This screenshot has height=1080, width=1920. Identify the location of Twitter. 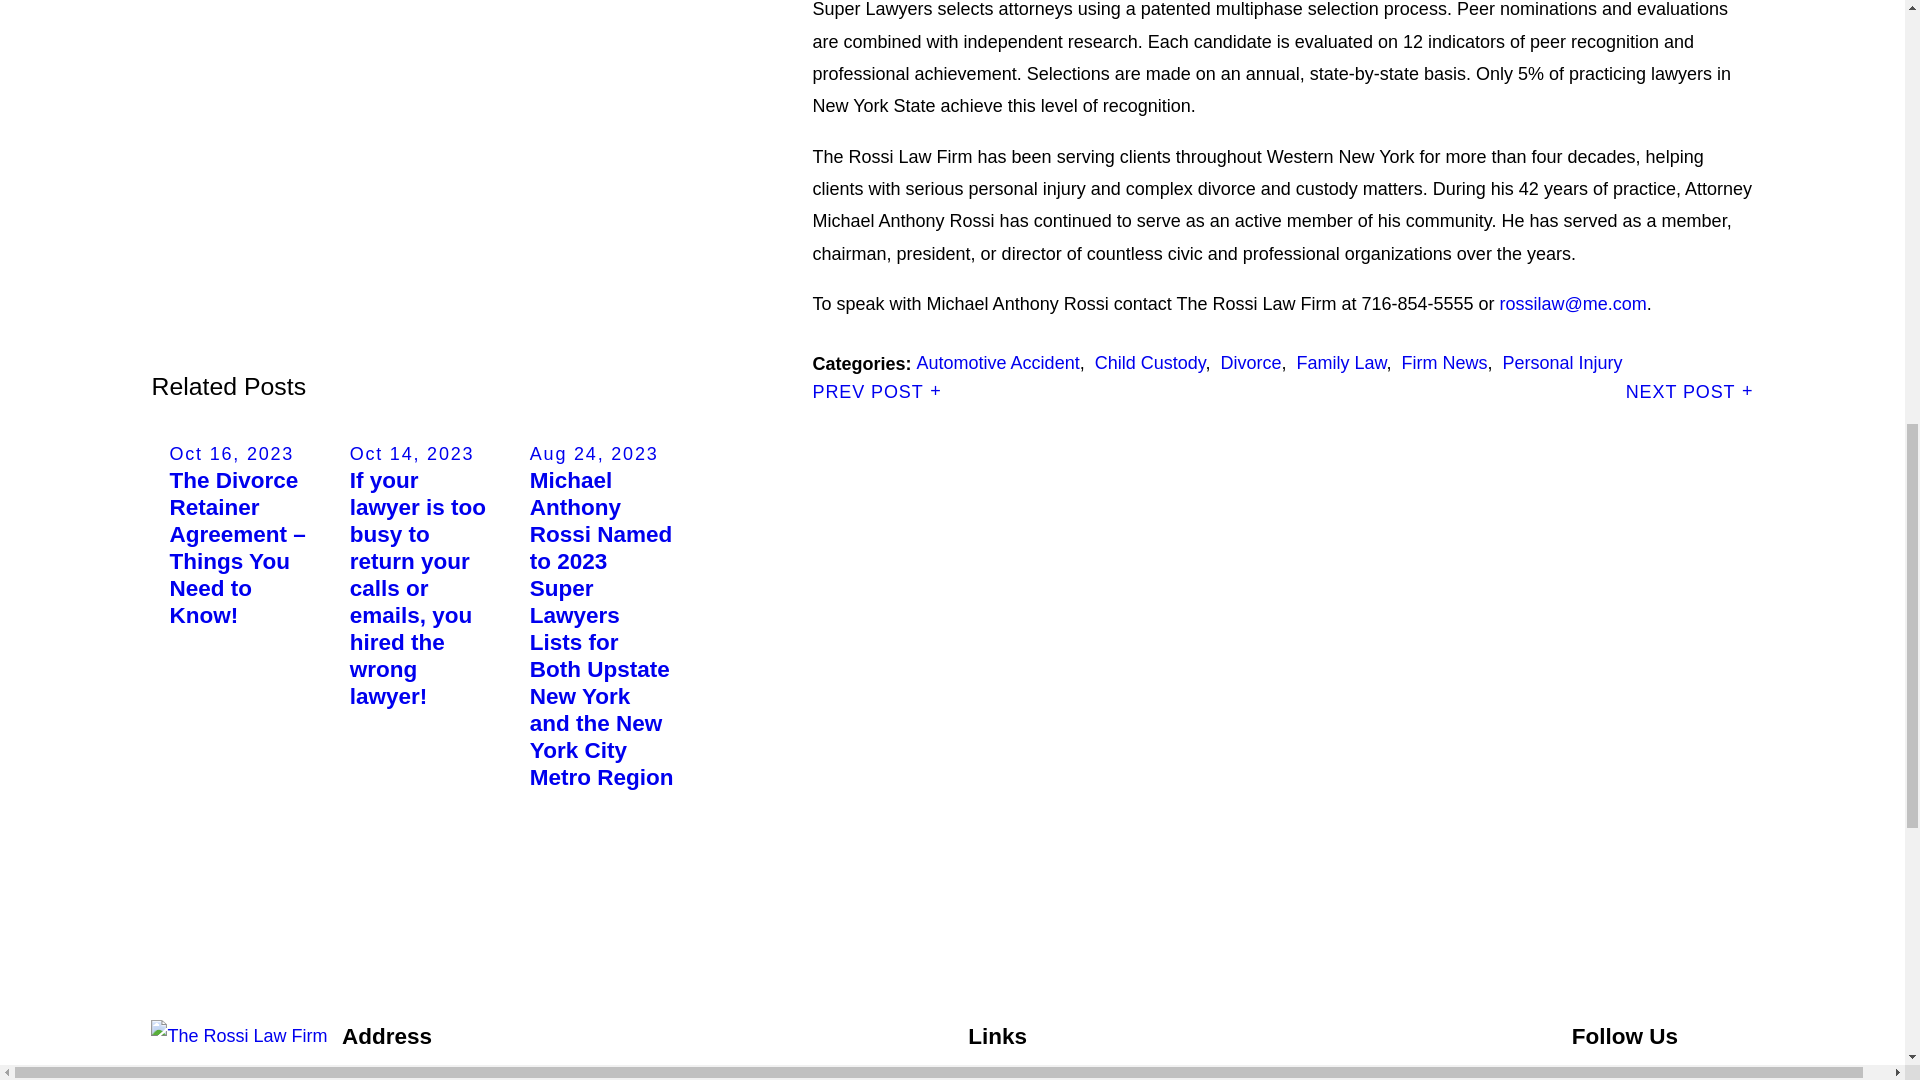
(1688, 1076).